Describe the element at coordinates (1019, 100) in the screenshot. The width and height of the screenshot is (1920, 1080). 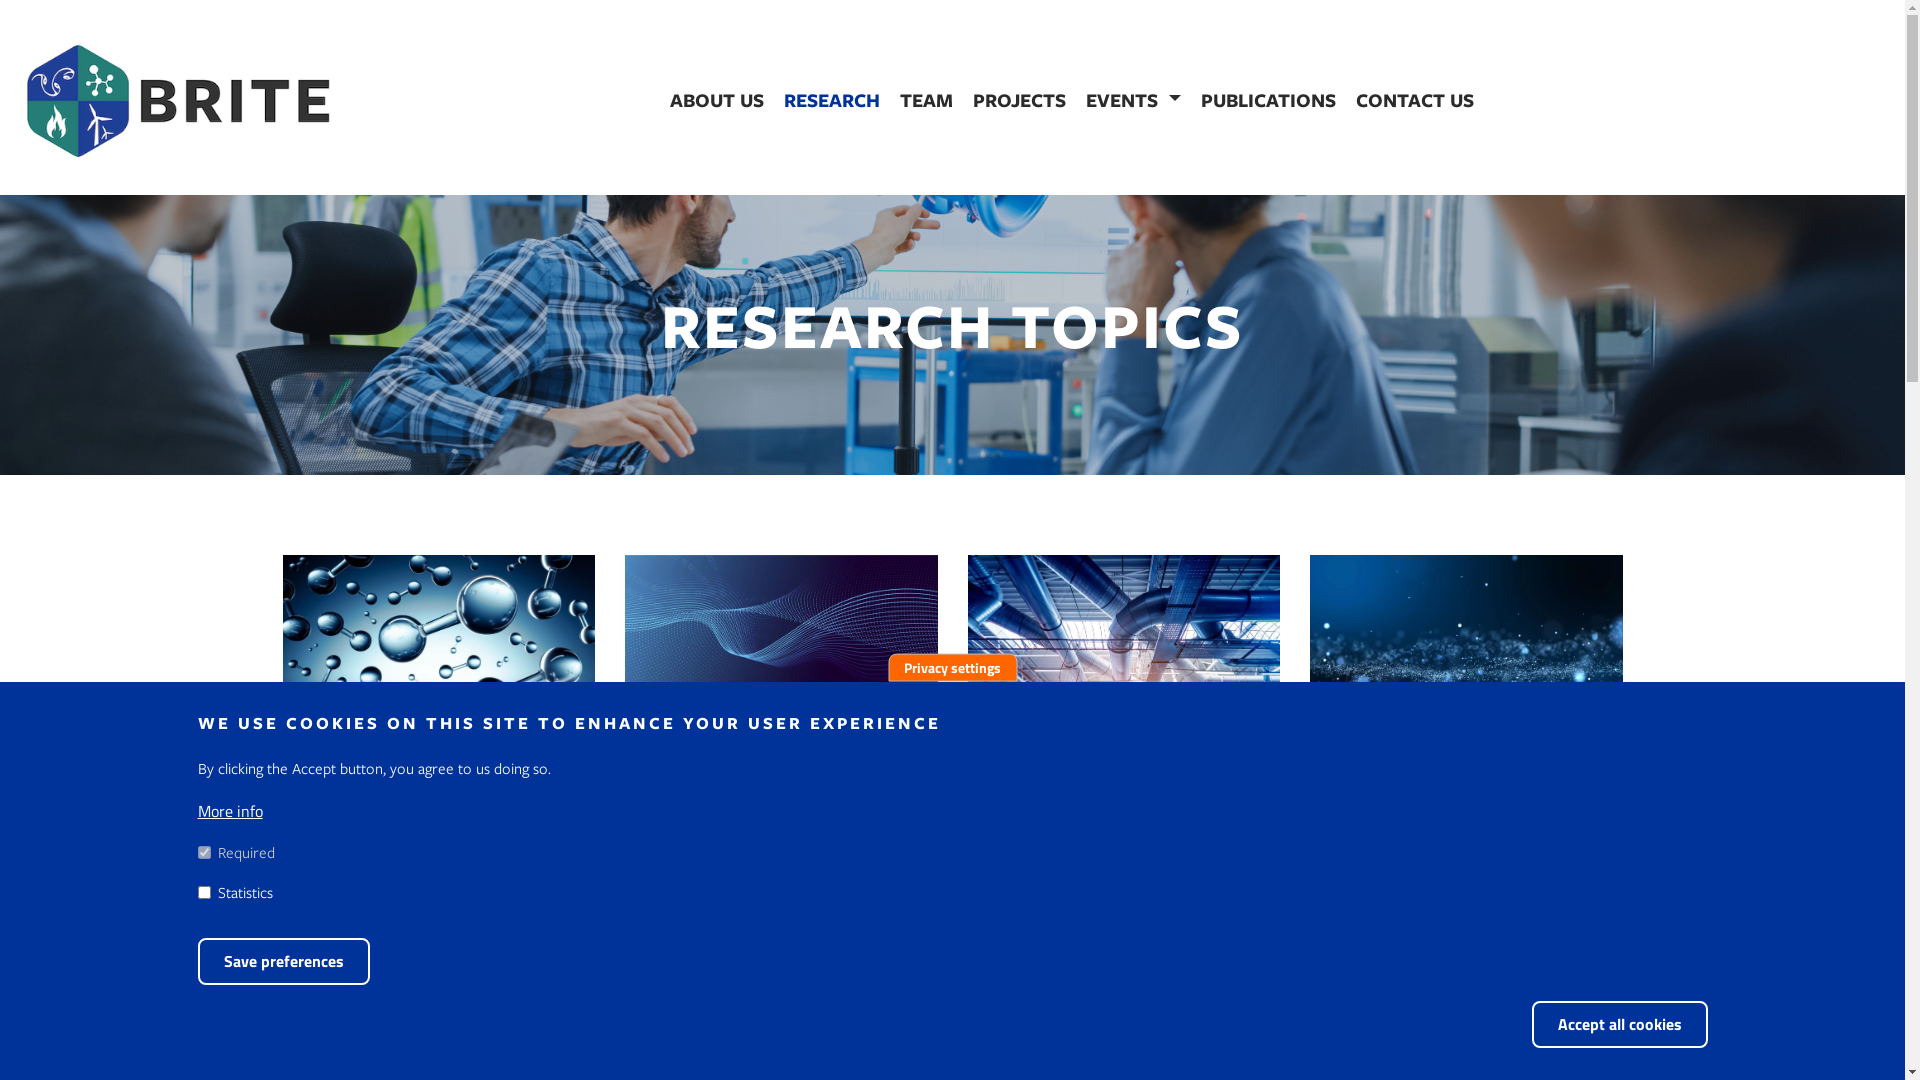
I see `PROJECTS` at that location.